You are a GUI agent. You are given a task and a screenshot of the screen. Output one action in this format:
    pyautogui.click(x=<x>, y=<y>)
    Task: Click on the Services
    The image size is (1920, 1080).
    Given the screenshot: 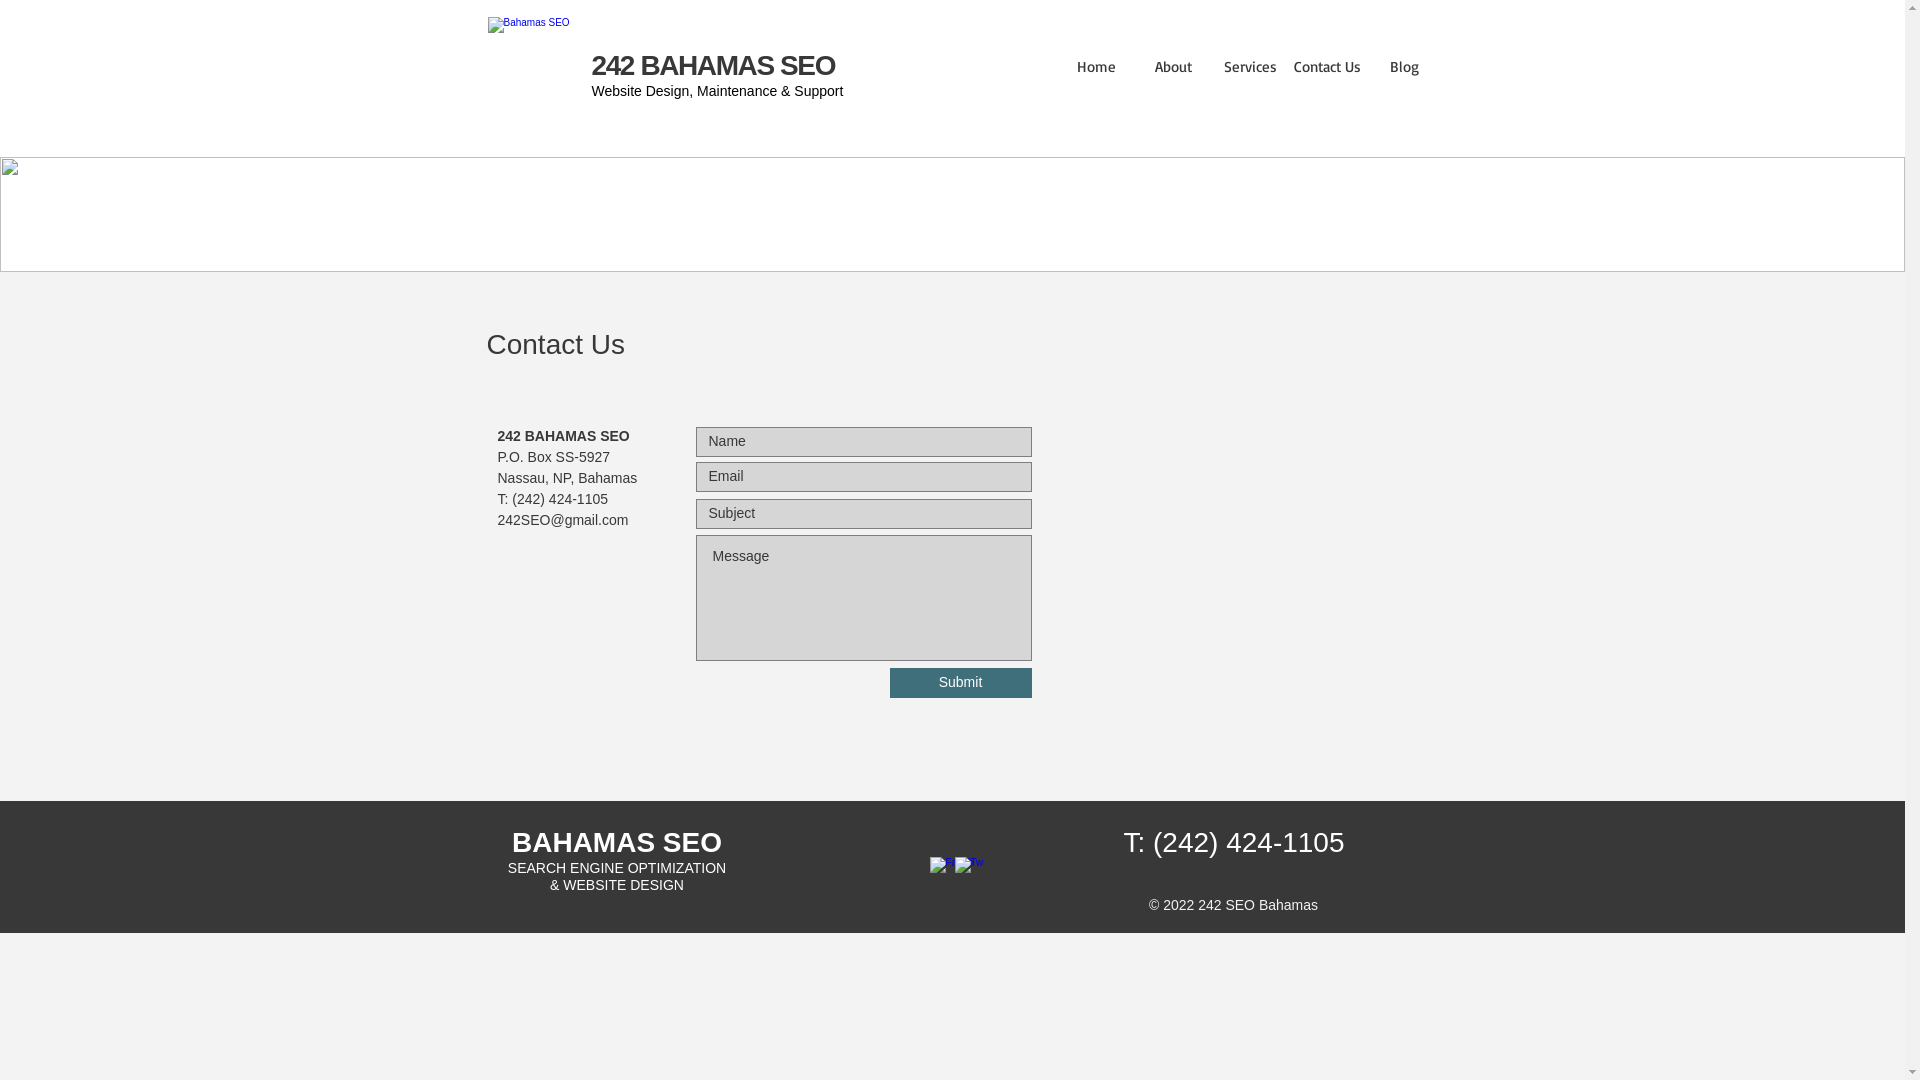 What is the action you would take?
    pyautogui.click(x=1250, y=66)
    